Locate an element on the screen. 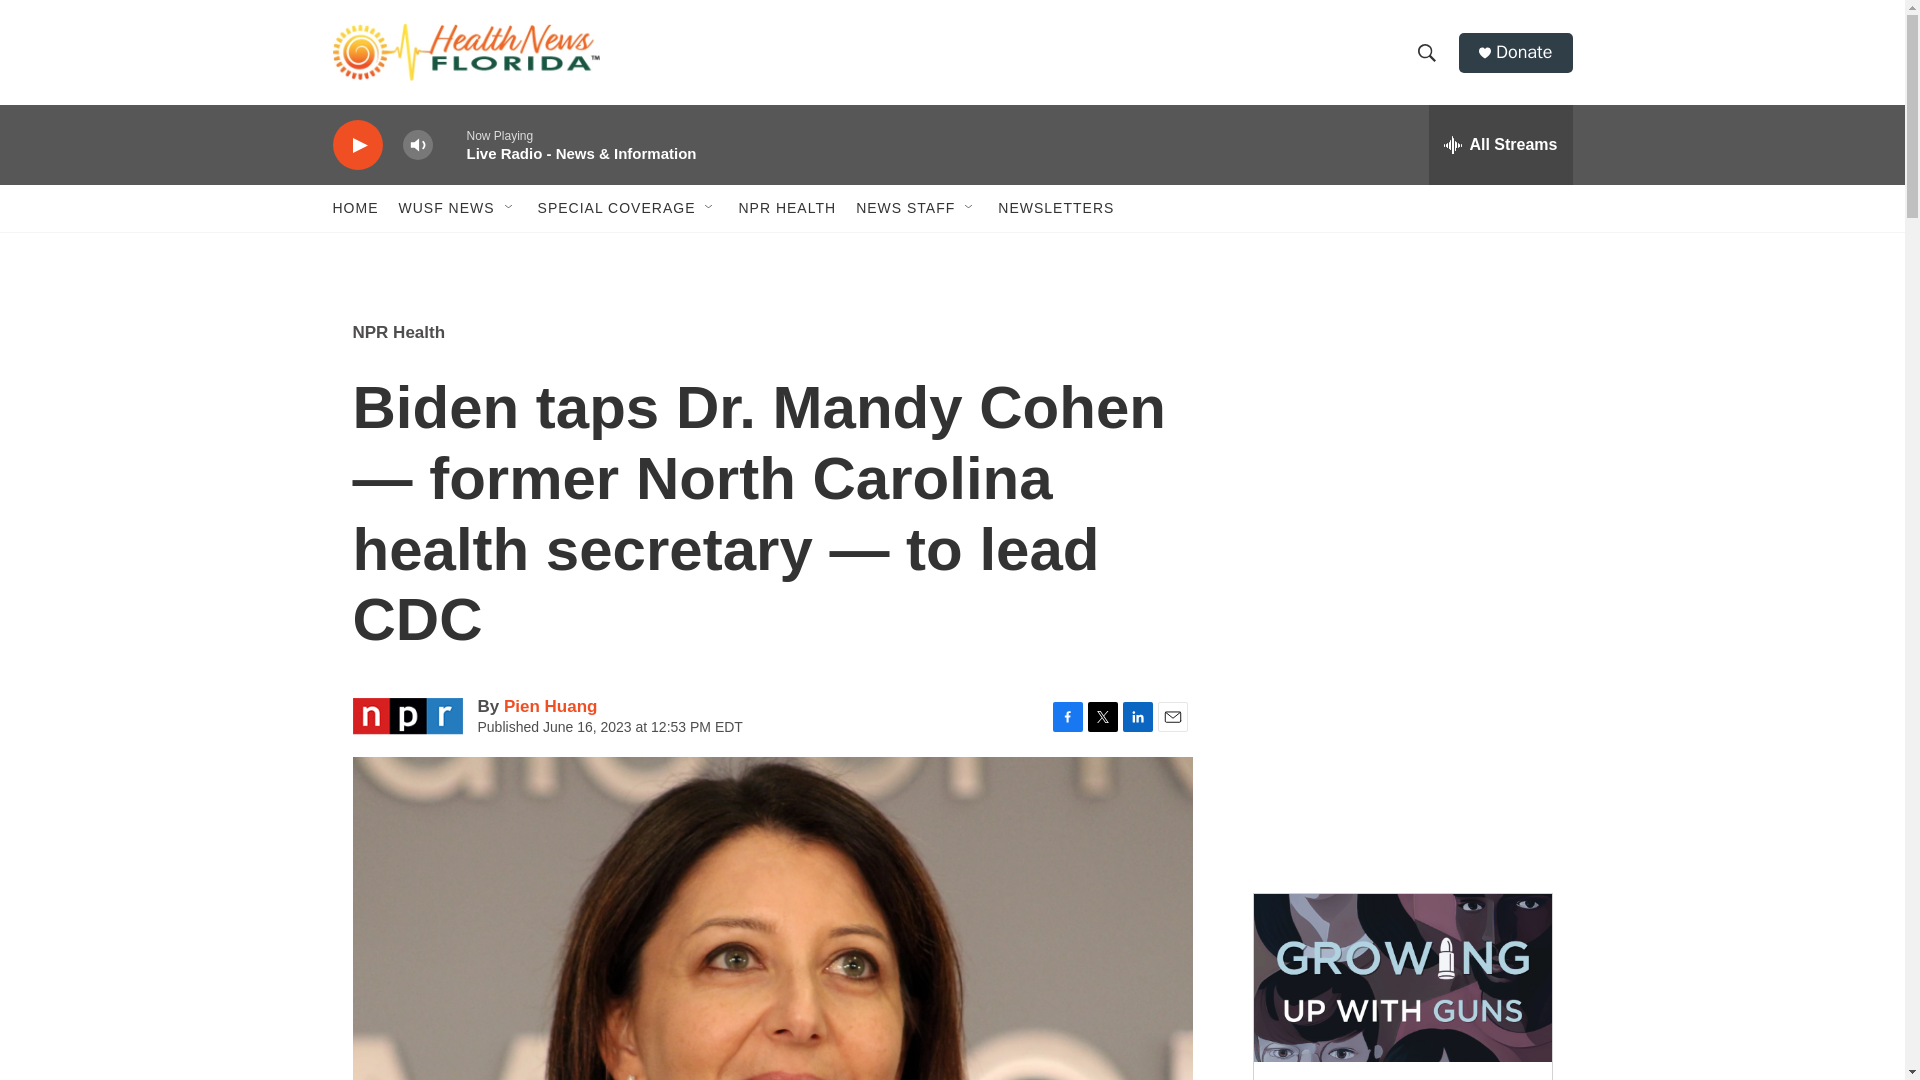 The width and height of the screenshot is (1920, 1080). 3rd party ad content is located at coordinates (1401, 438).